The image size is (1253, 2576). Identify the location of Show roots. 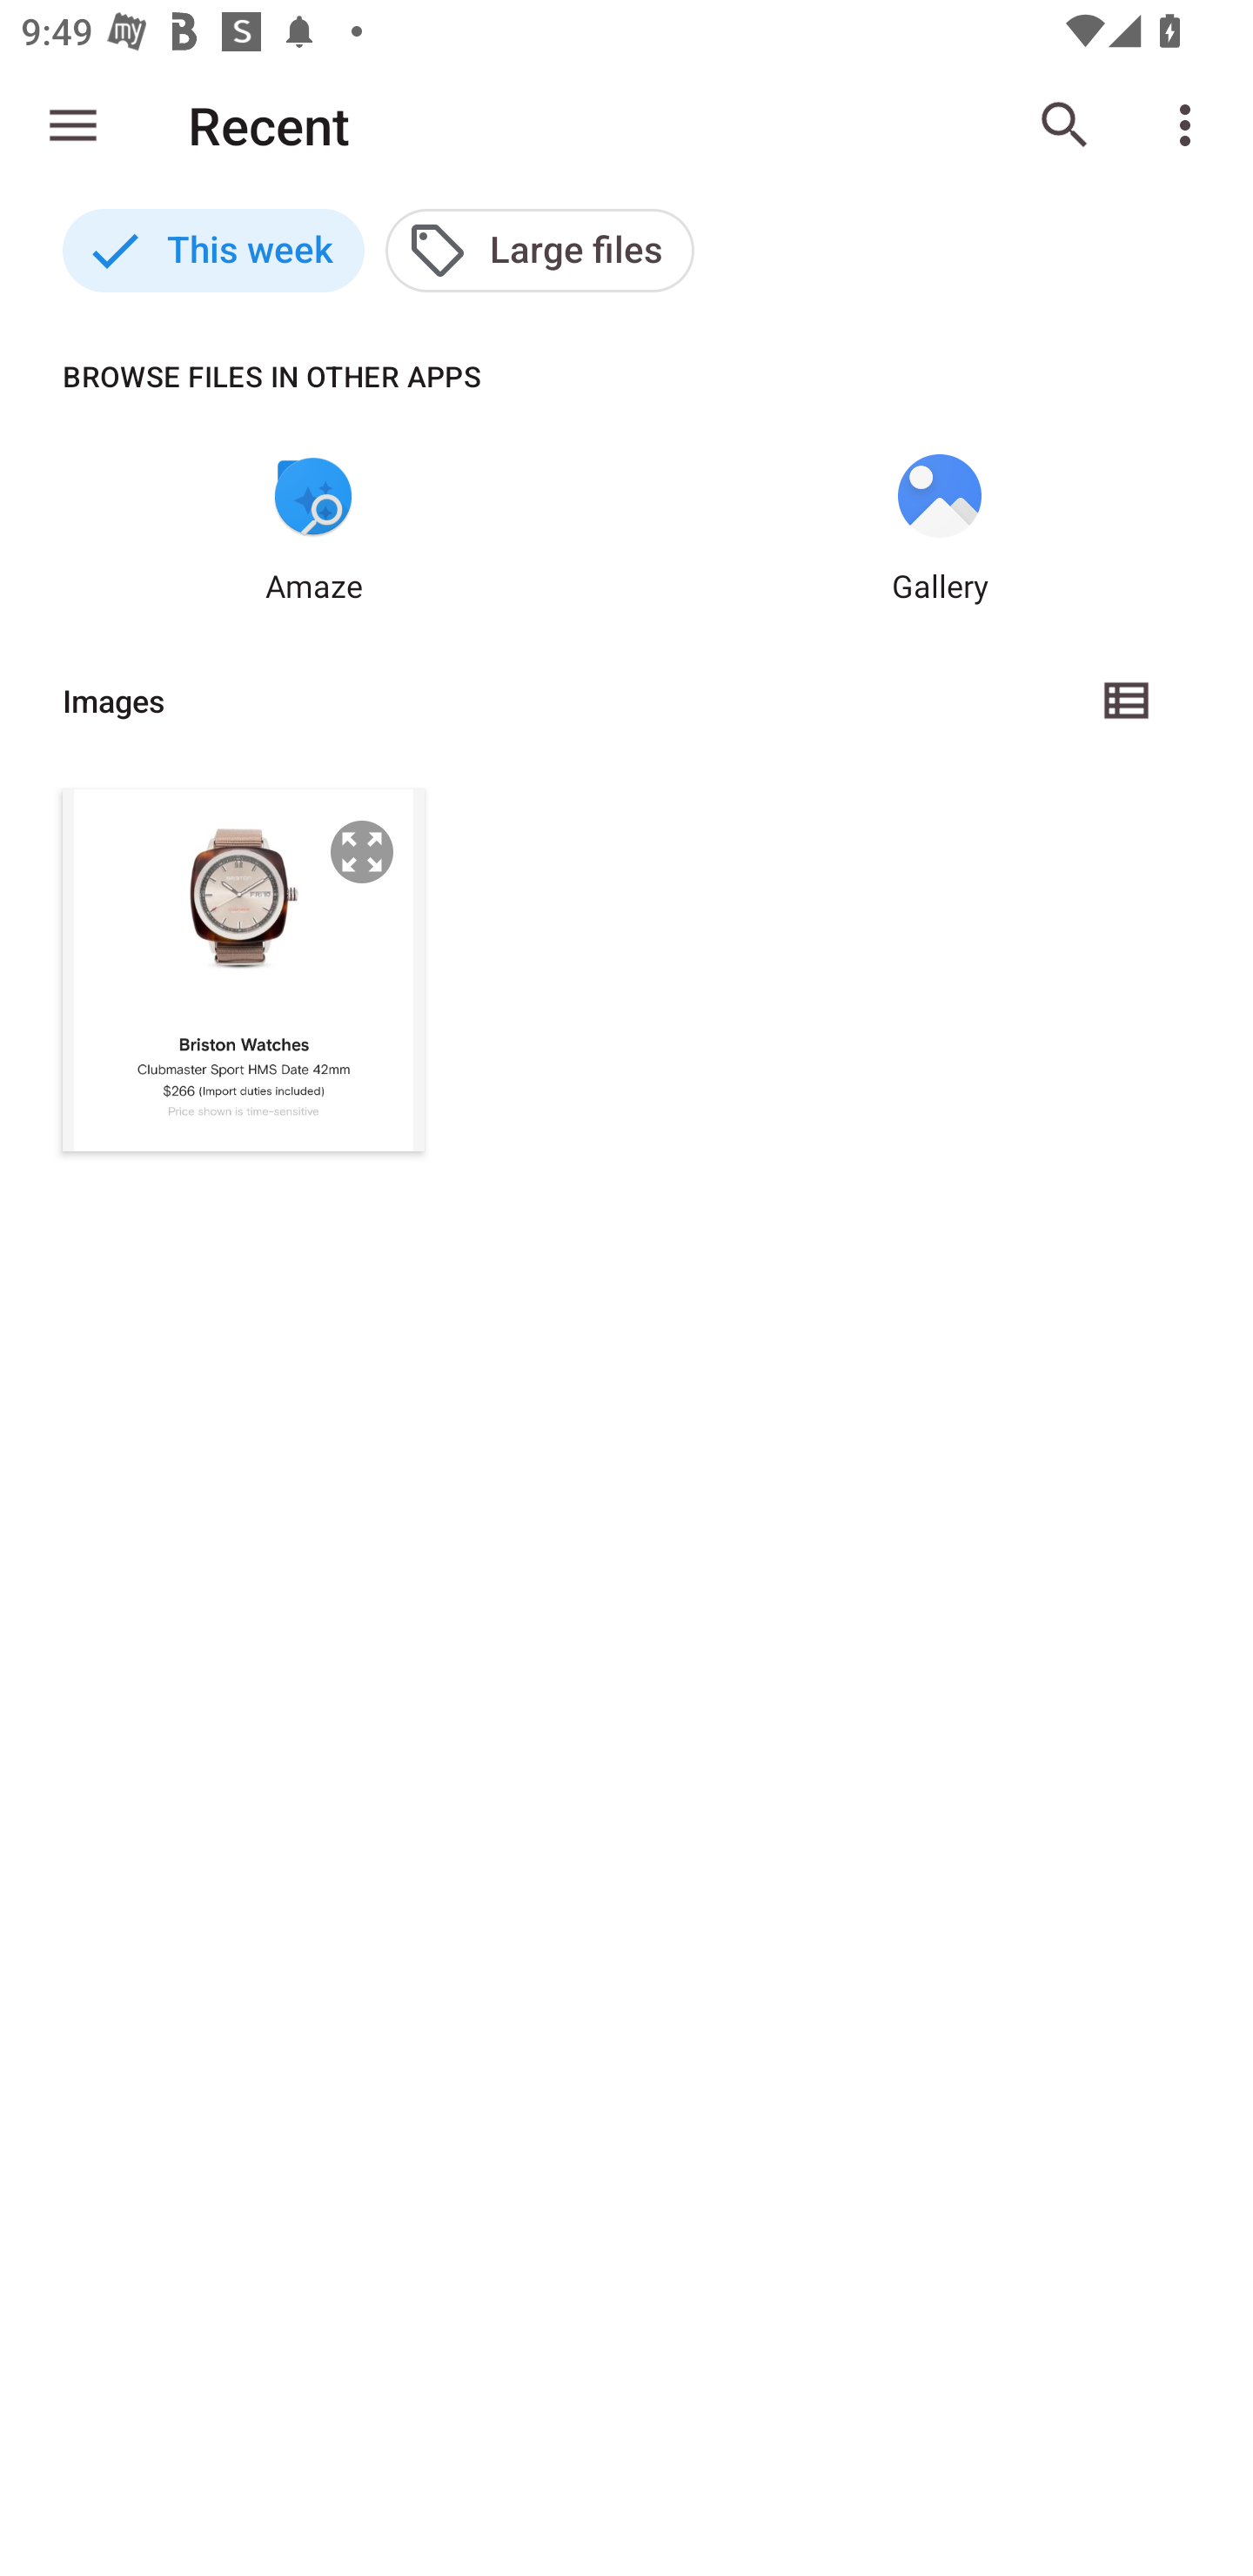
(73, 125).